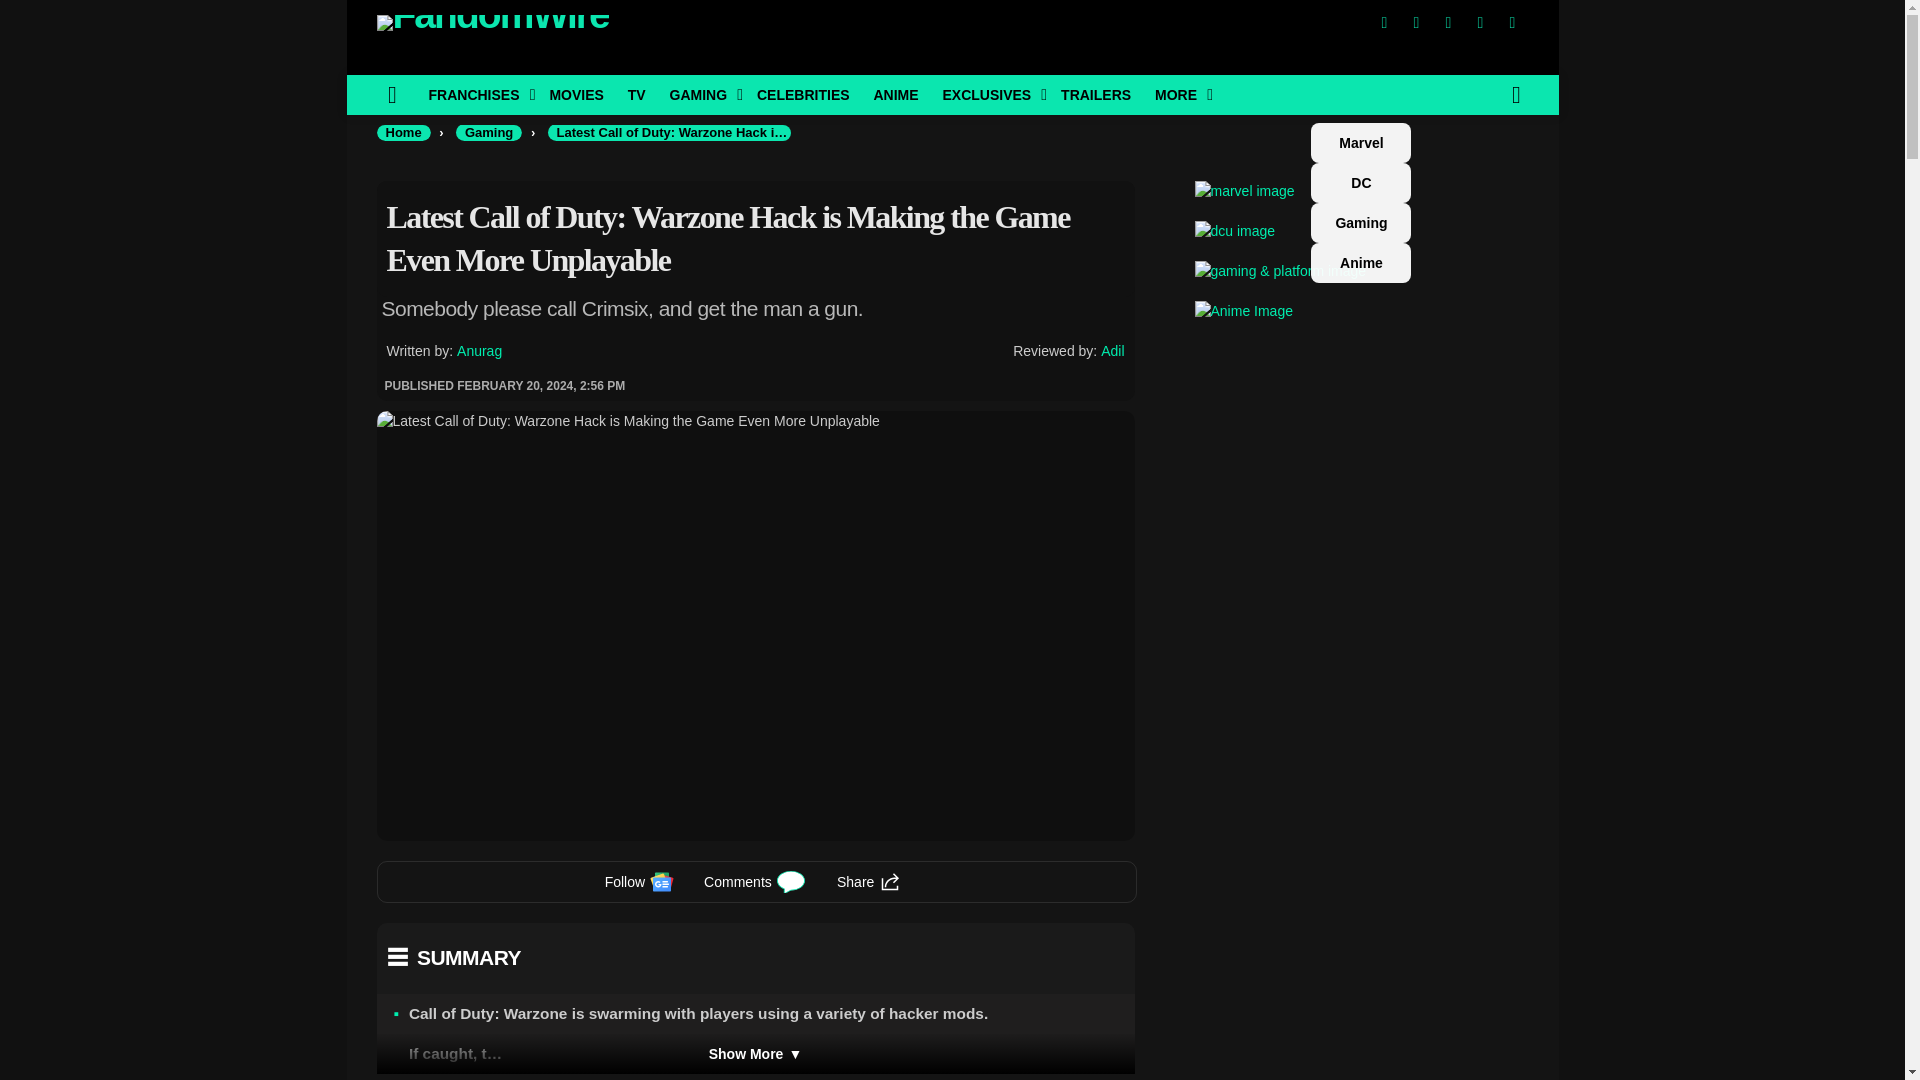 Image resolution: width=1920 pixels, height=1080 pixels. What do you see at coordinates (1448, 22) in the screenshot?
I see `Insta` at bounding box center [1448, 22].